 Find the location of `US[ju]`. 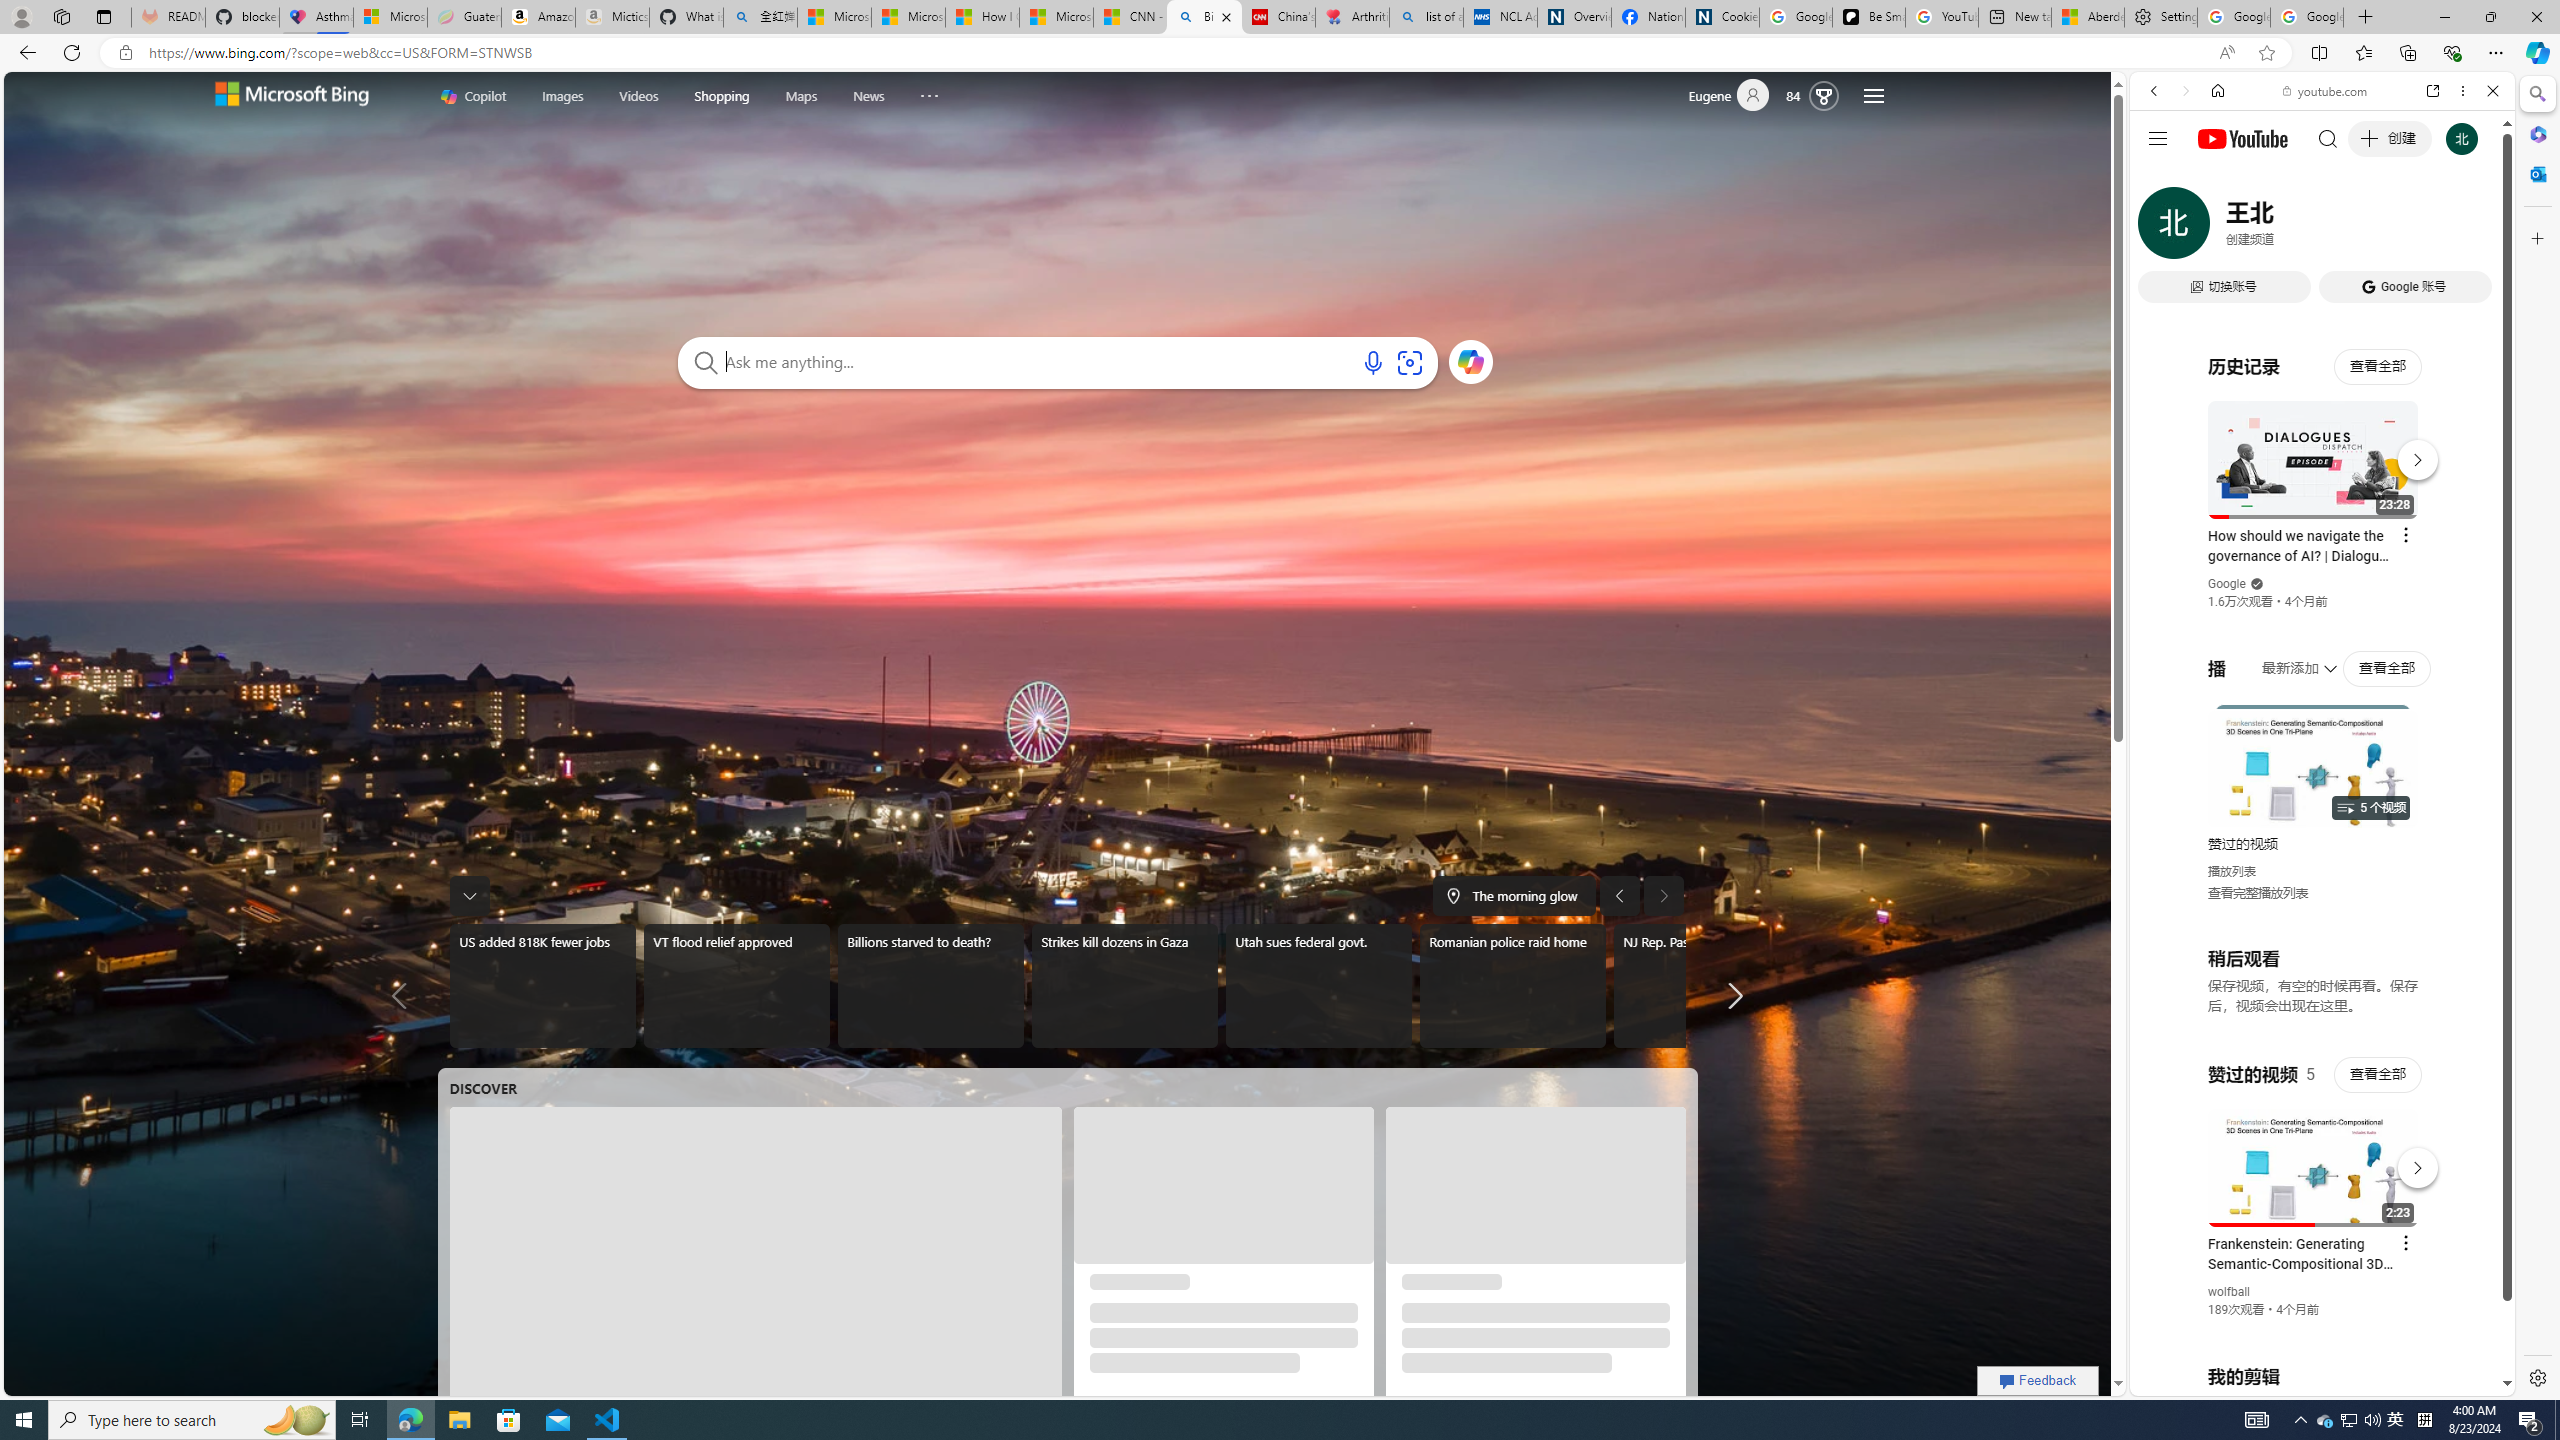

US[ju] is located at coordinates (2196, 1380).